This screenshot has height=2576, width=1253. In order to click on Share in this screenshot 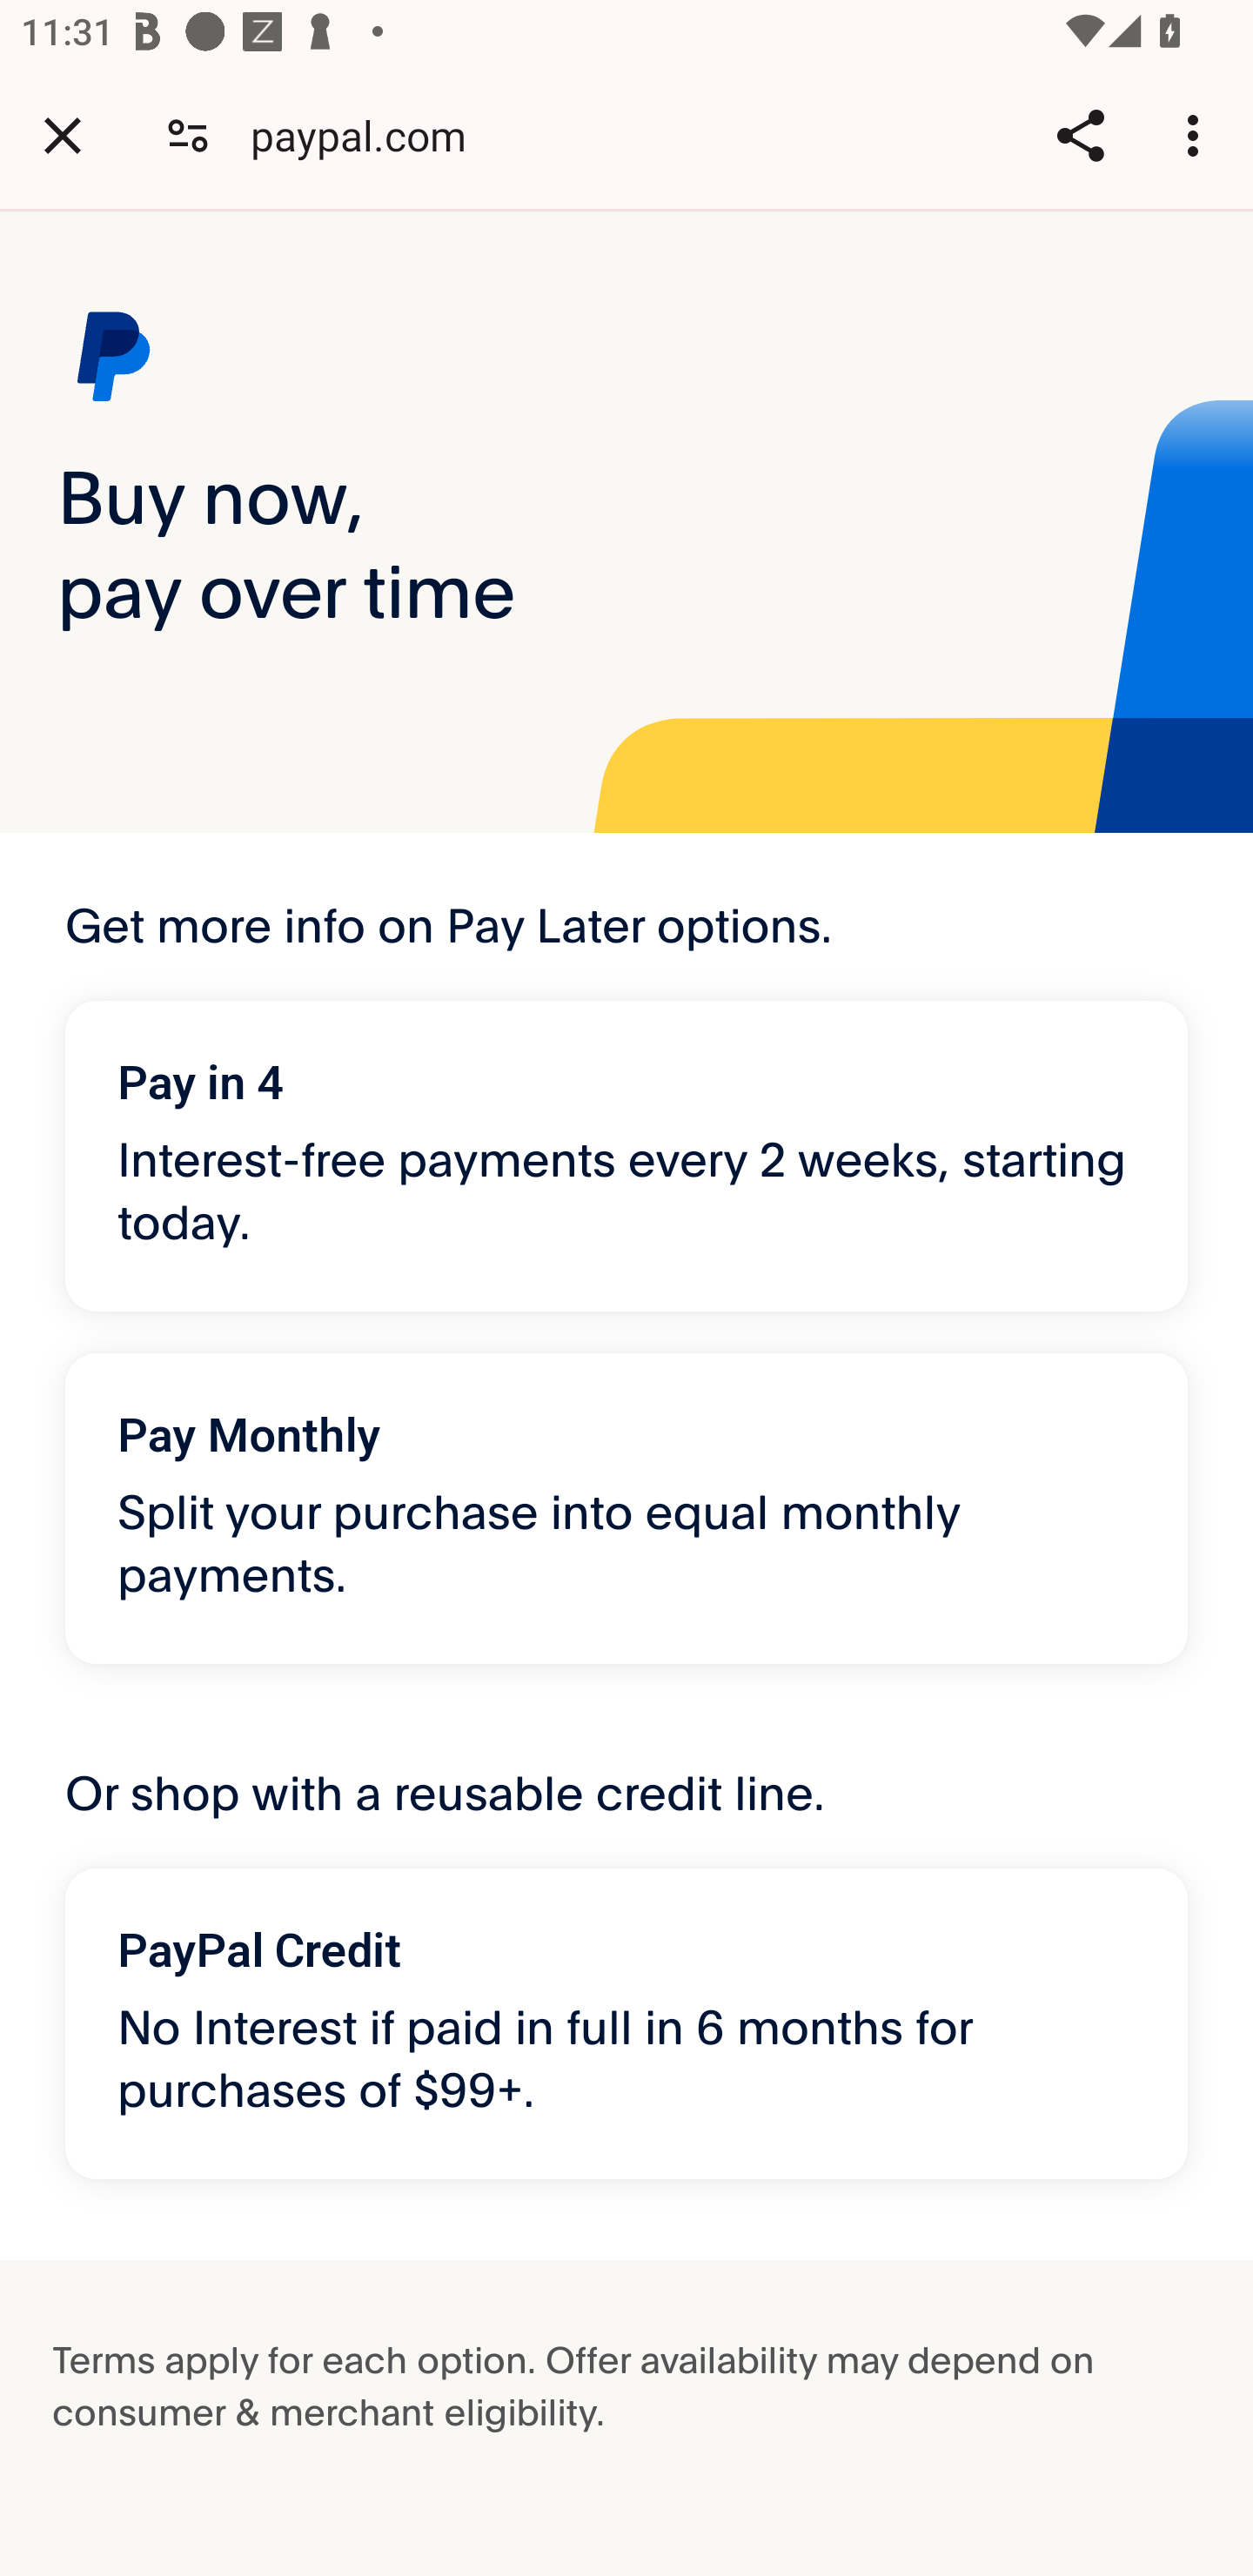, I will do `click(1080, 135)`.